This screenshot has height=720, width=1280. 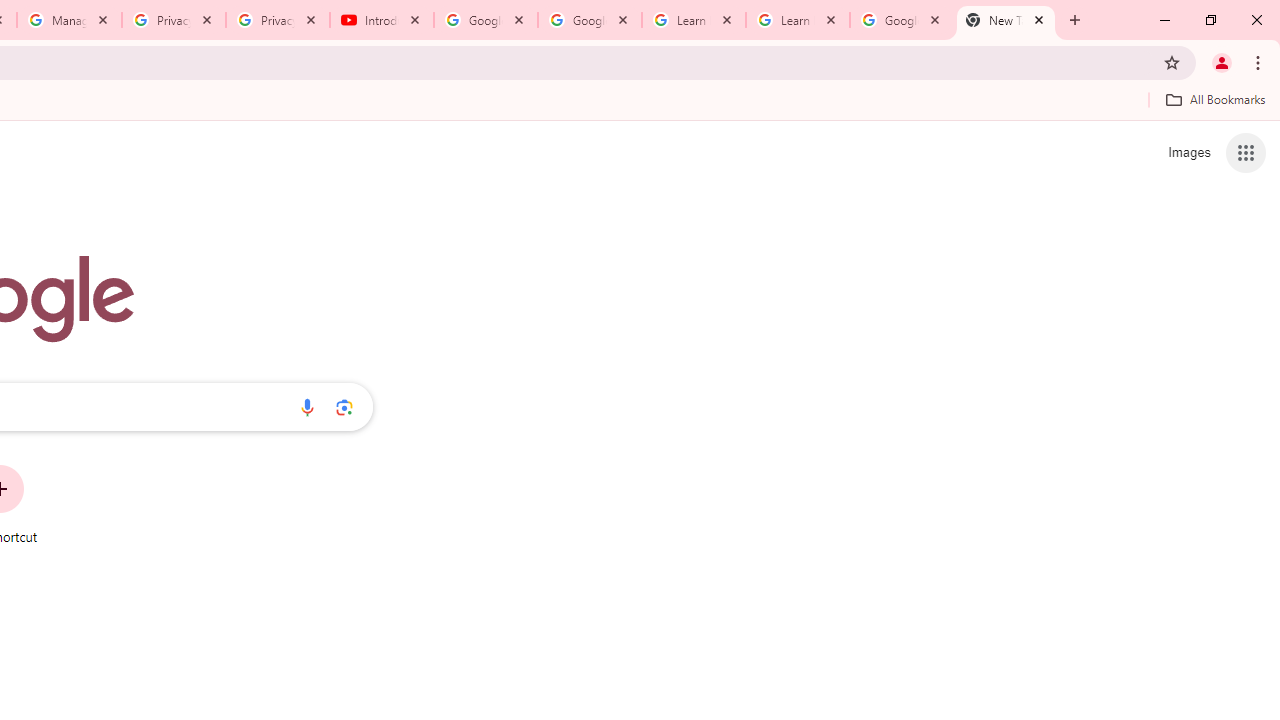 I want to click on Google Account Help, so click(x=485, y=20).